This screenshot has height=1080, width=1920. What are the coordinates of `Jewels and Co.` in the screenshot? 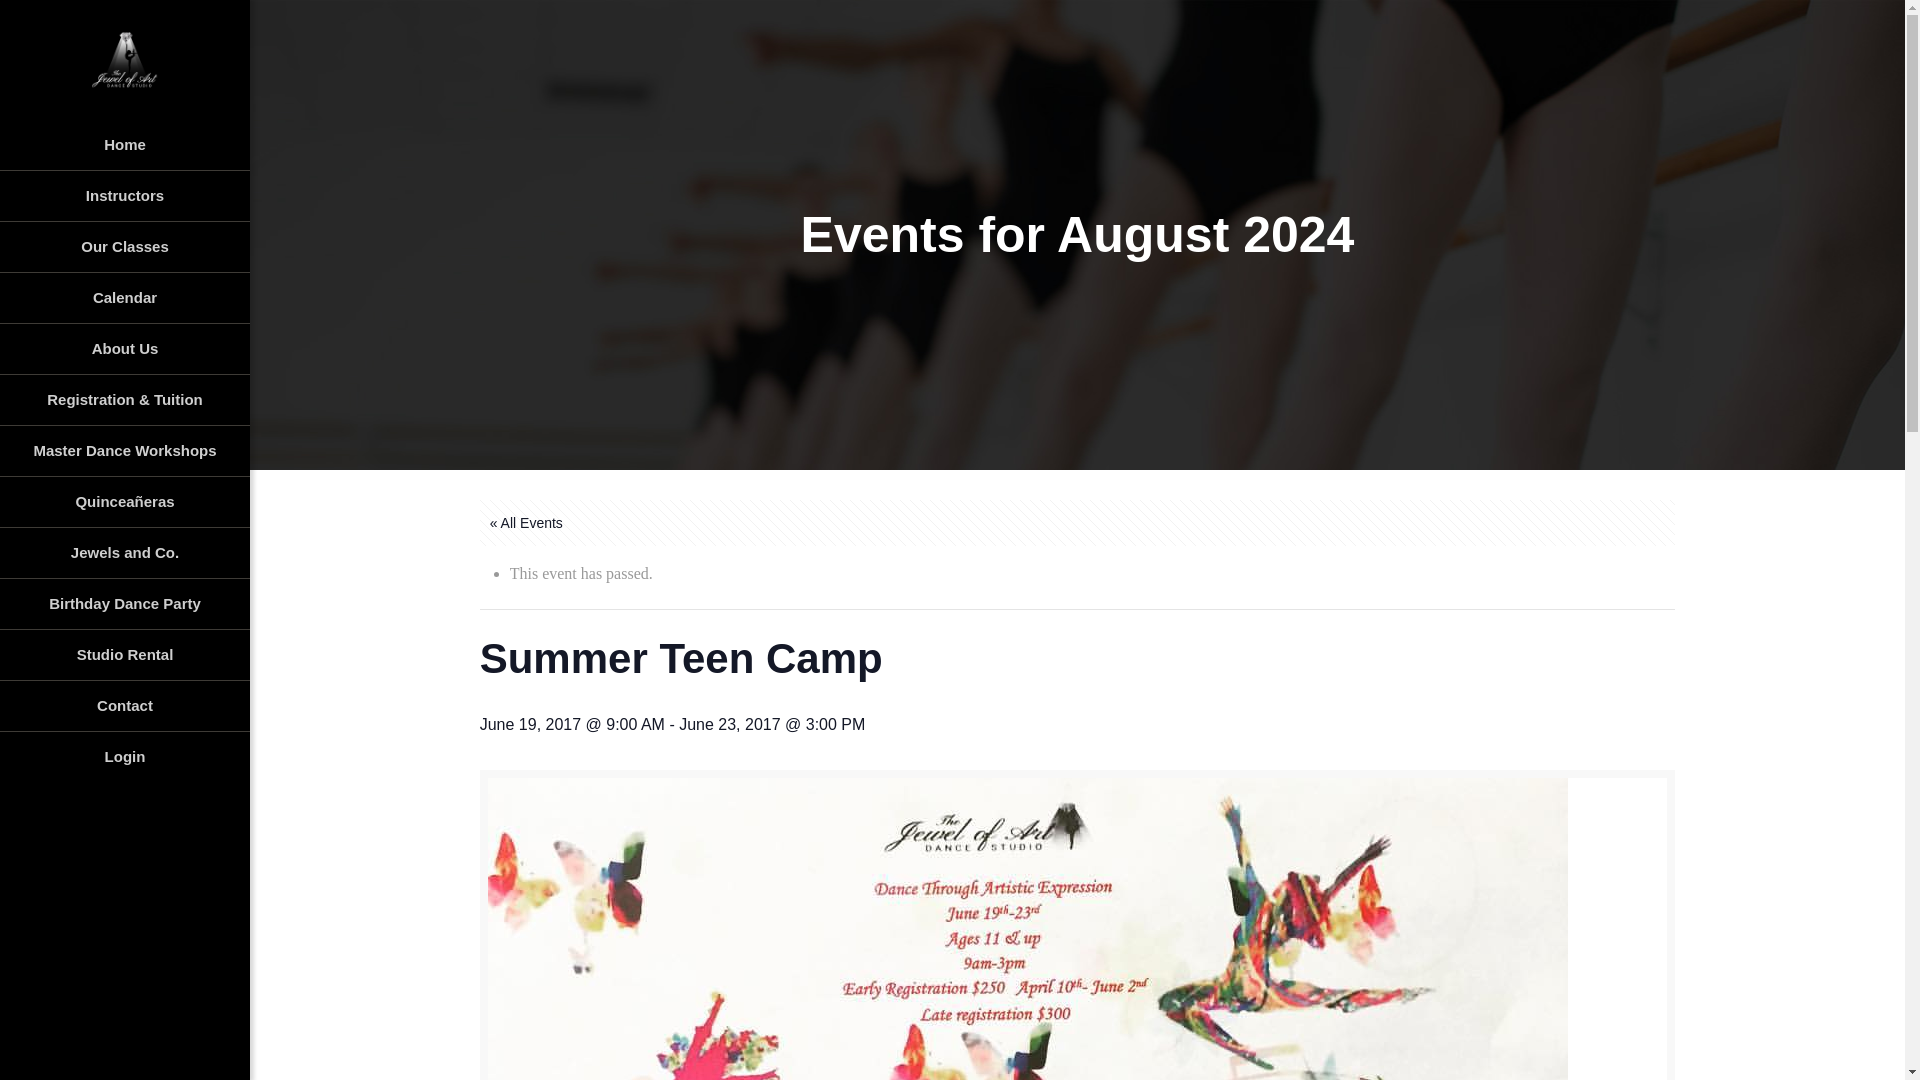 It's located at (124, 553).